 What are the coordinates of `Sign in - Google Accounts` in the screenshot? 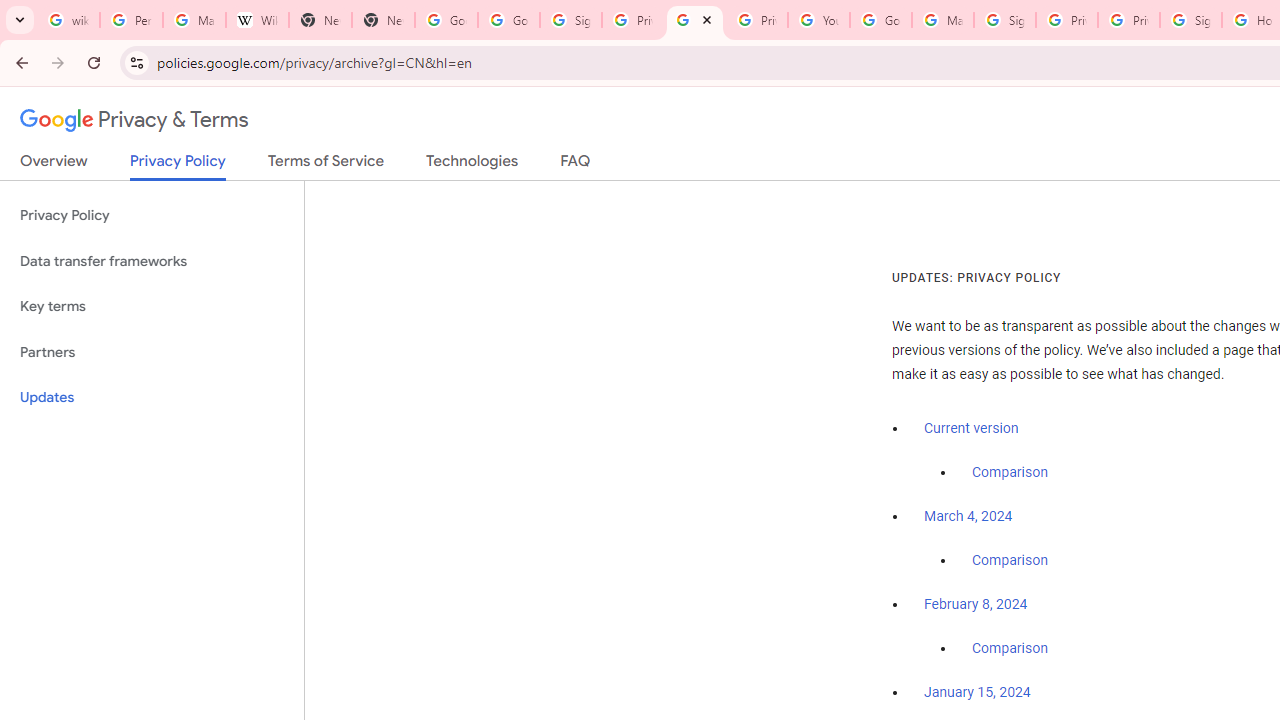 It's located at (1004, 20).